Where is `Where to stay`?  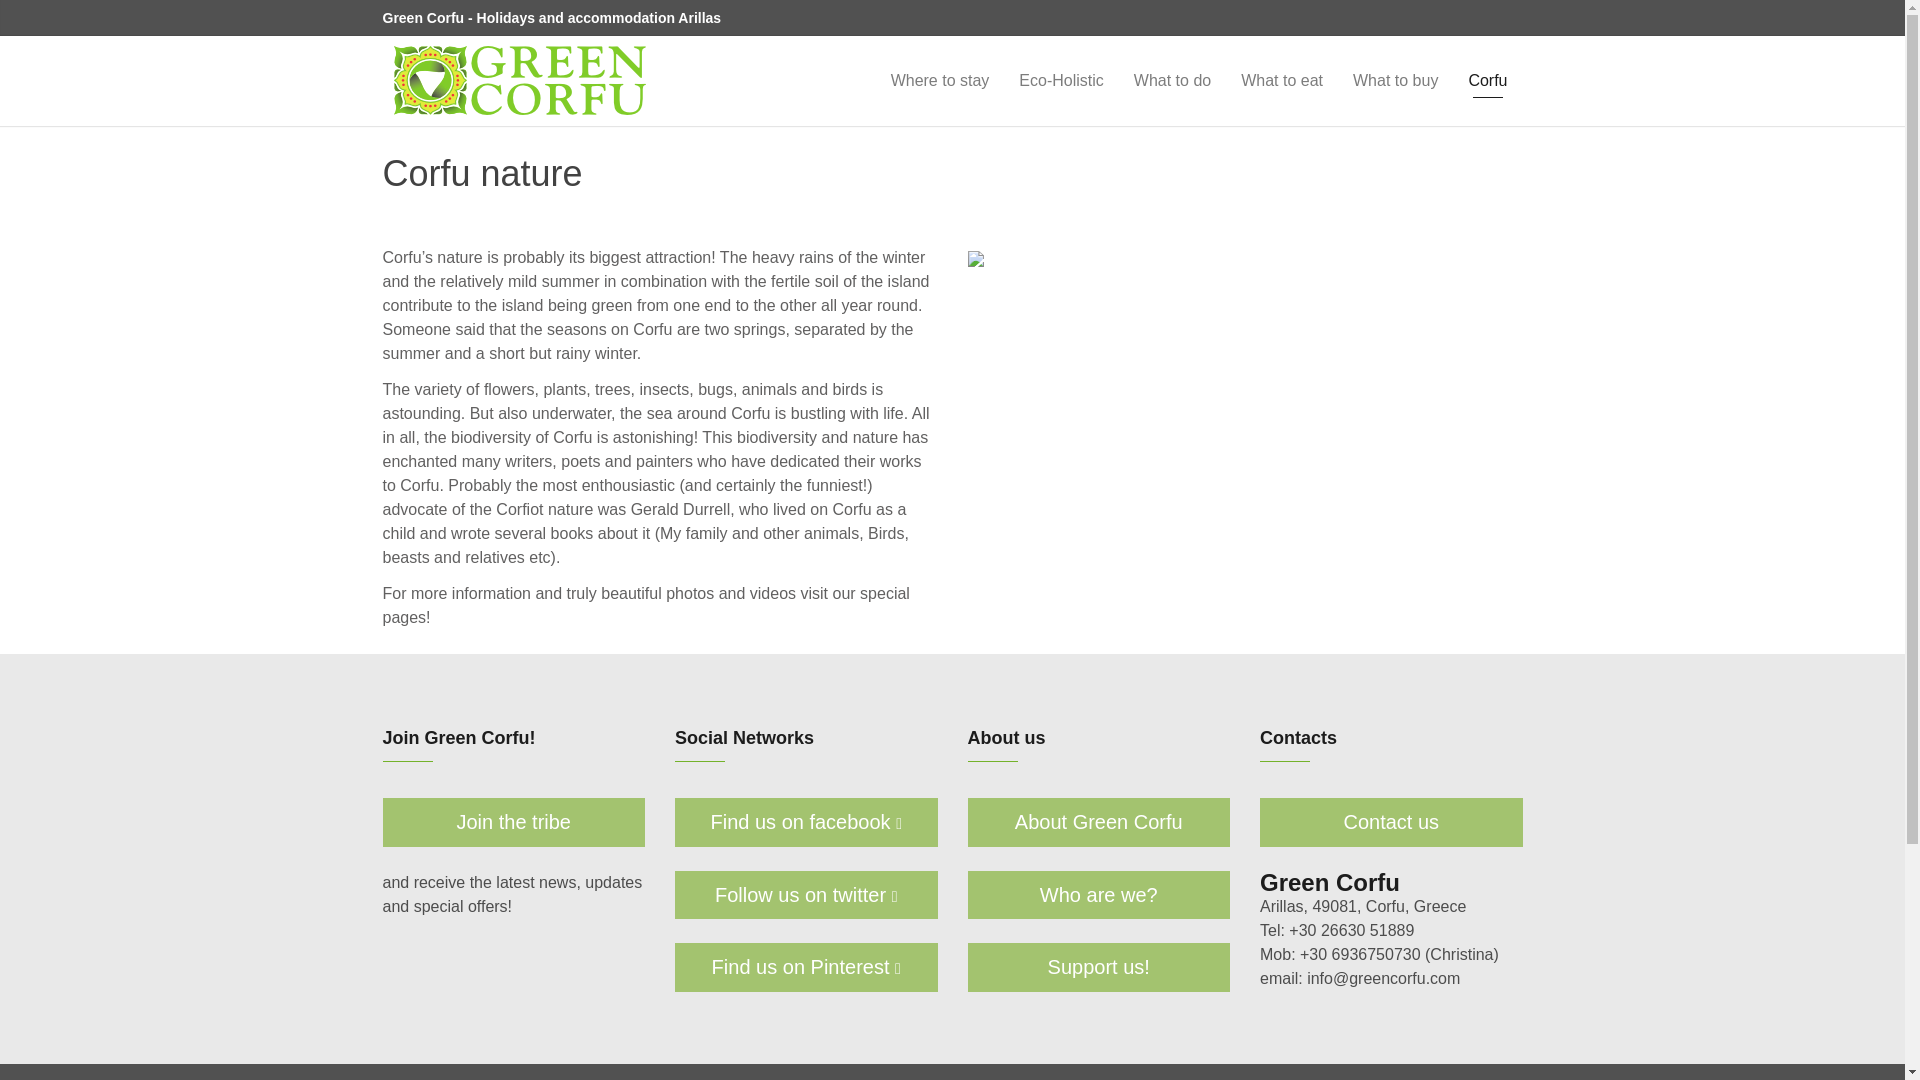 Where to stay is located at coordinates (940, 80).